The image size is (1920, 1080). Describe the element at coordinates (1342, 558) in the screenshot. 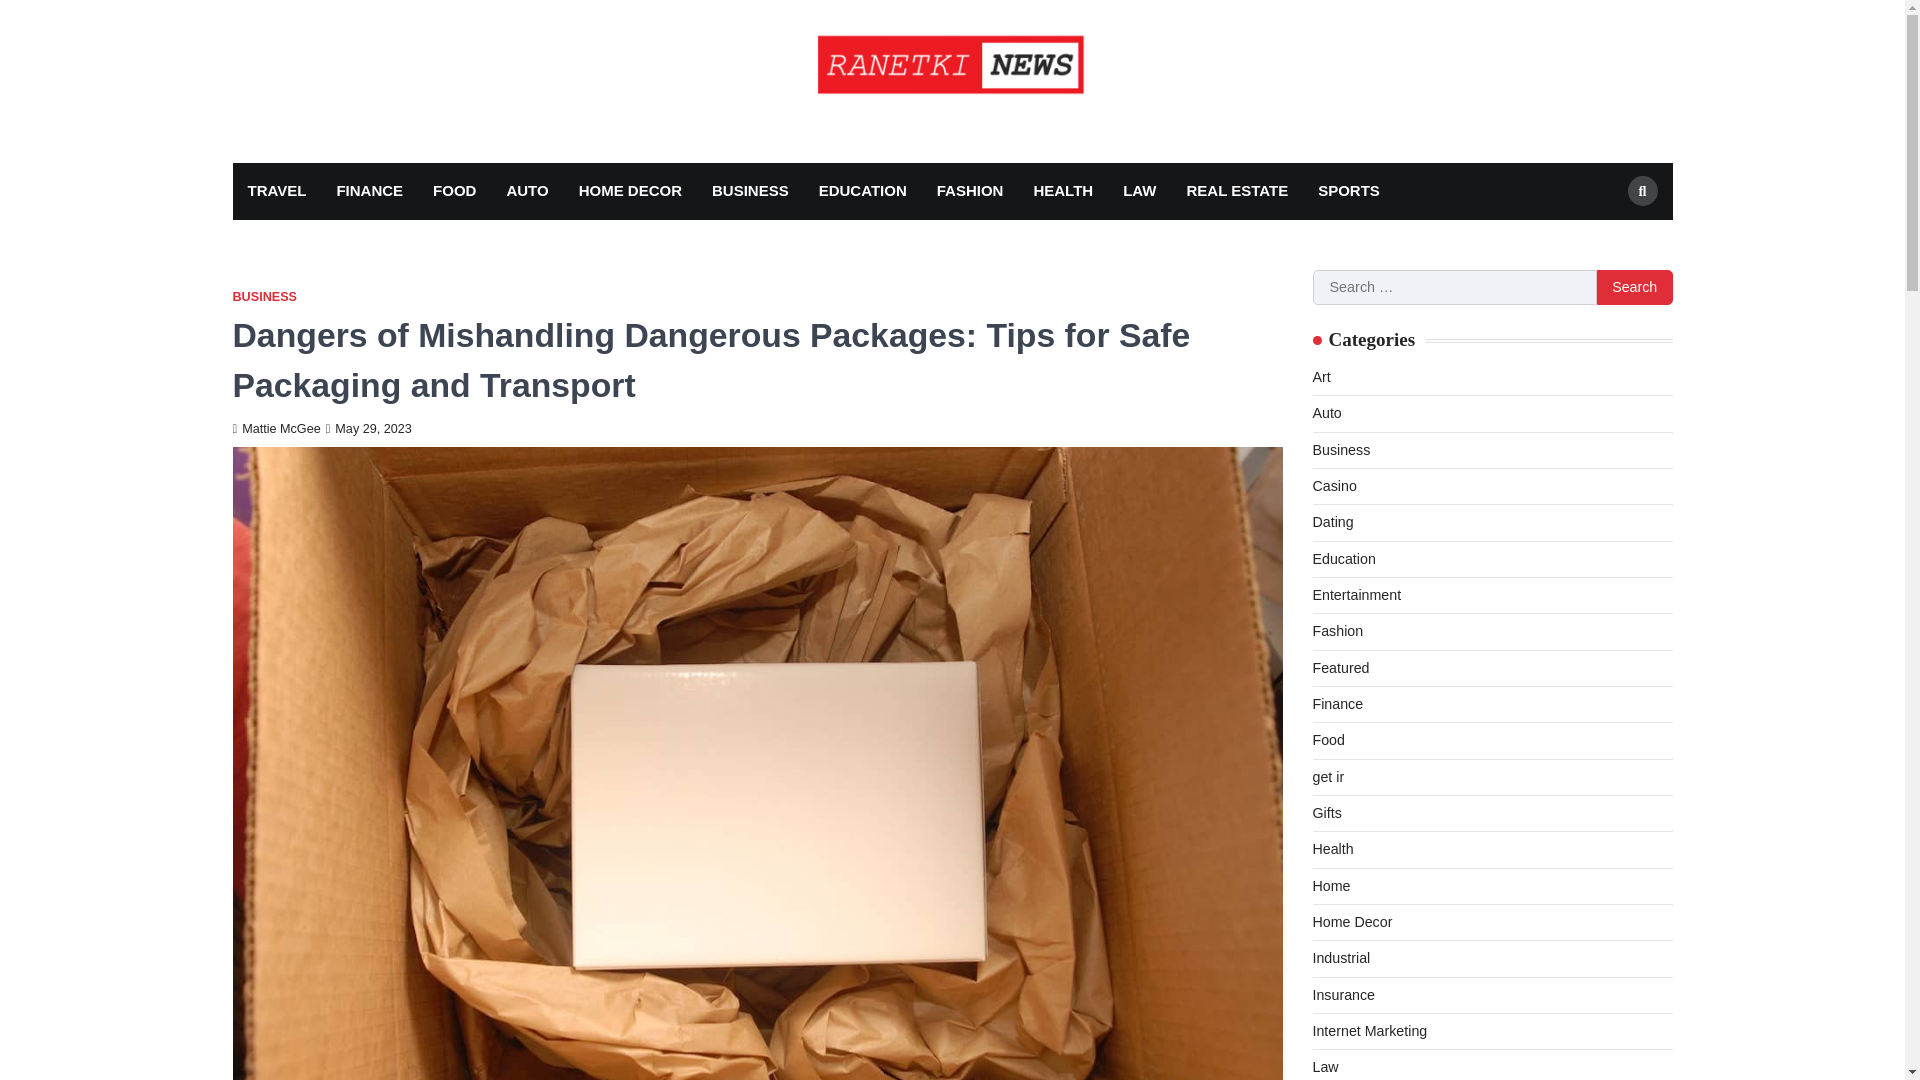

I see `Education` at that location.